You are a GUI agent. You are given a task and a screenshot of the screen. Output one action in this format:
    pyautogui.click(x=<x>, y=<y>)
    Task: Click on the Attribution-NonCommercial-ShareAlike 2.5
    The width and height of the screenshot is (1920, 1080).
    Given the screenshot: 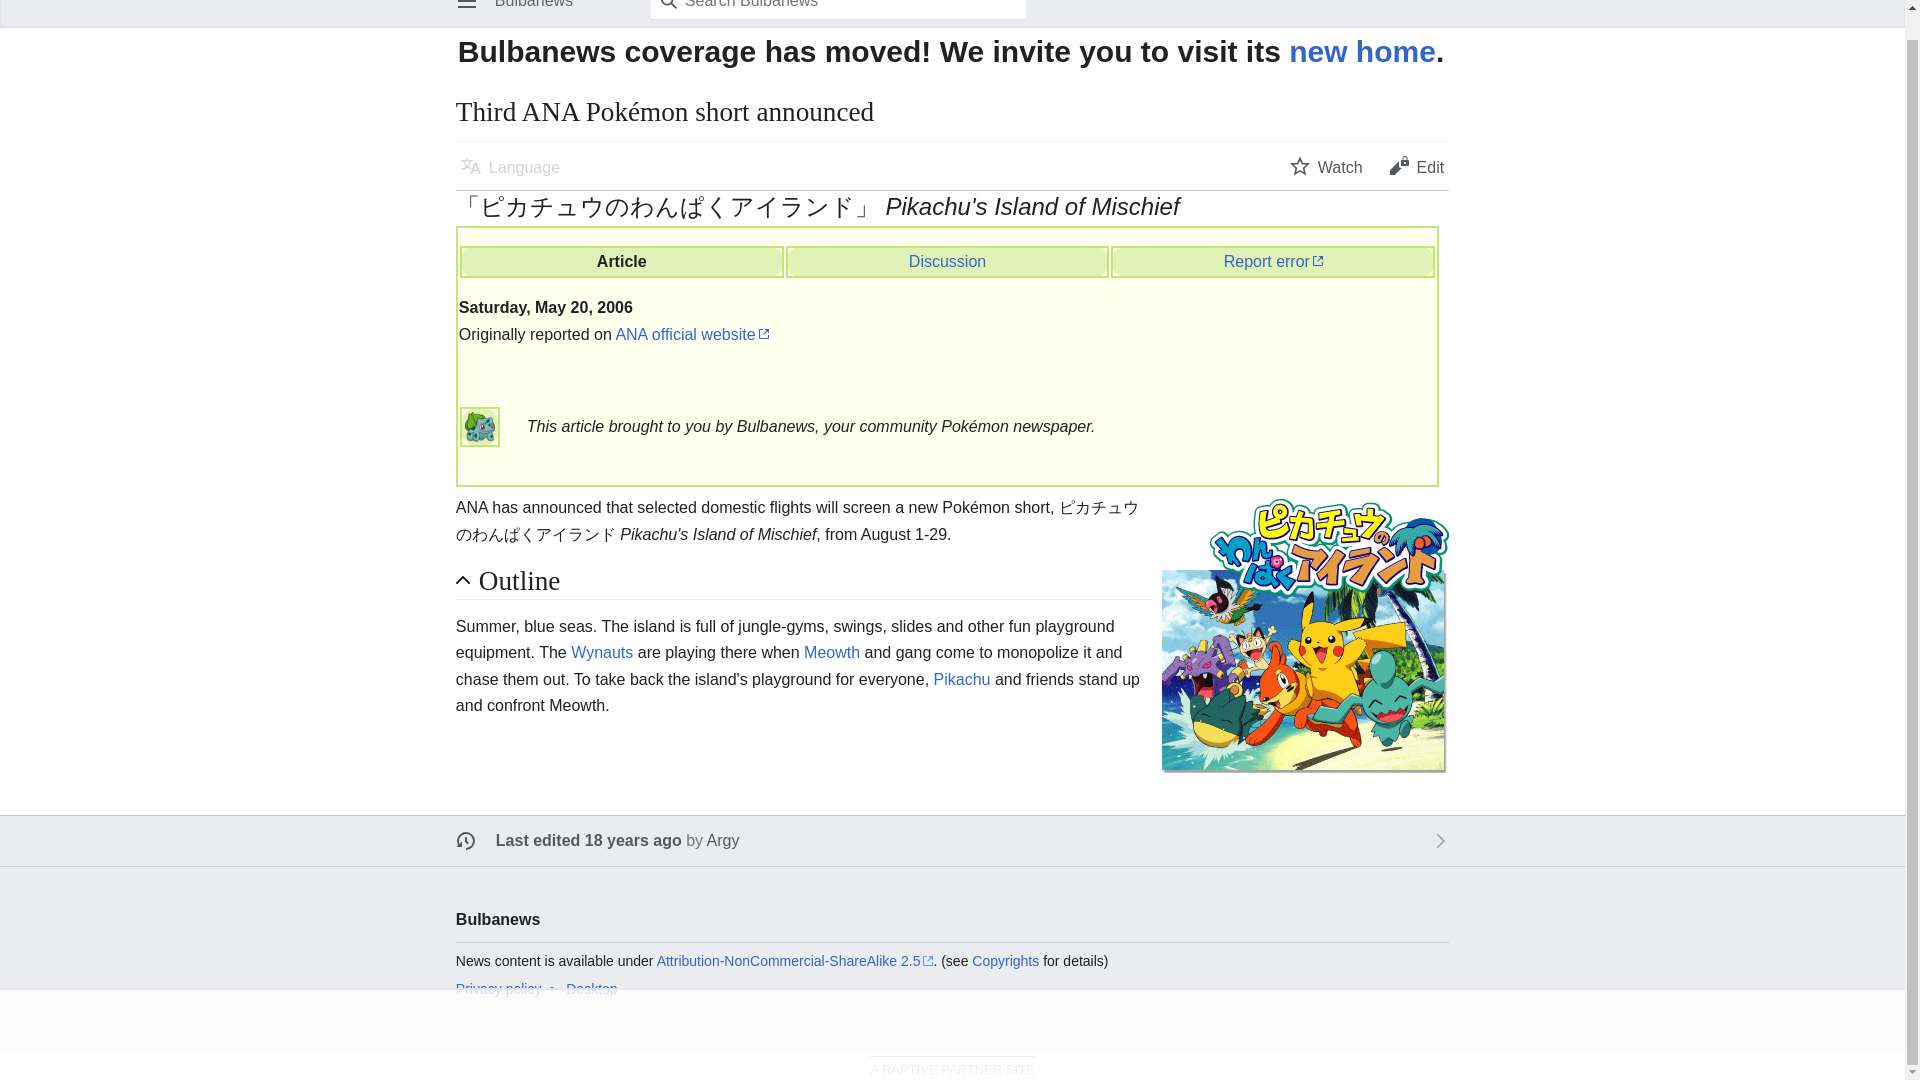 What is the action you would take?
    pyautogui.click(x=794, y=960)
    